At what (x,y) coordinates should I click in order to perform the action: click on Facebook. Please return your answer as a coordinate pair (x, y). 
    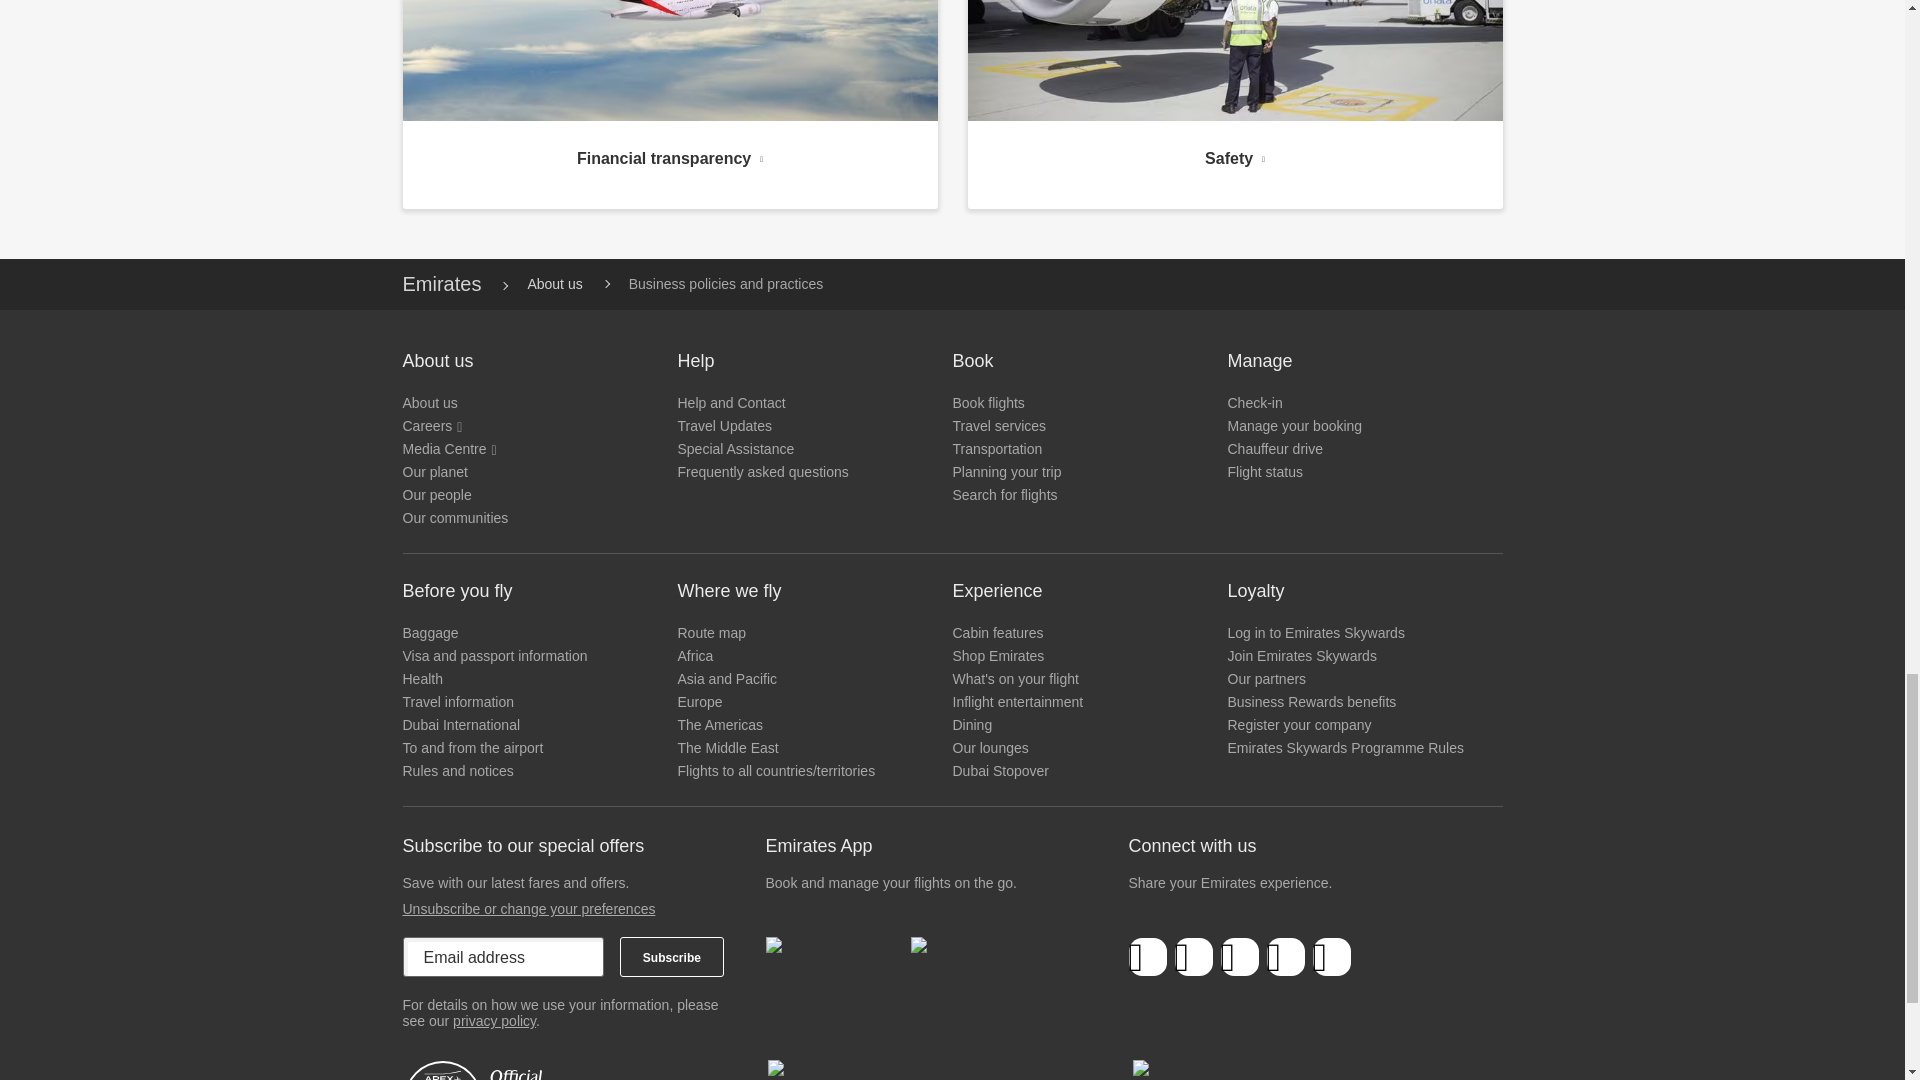
    Looking at the image, I should click on (1148, 958).